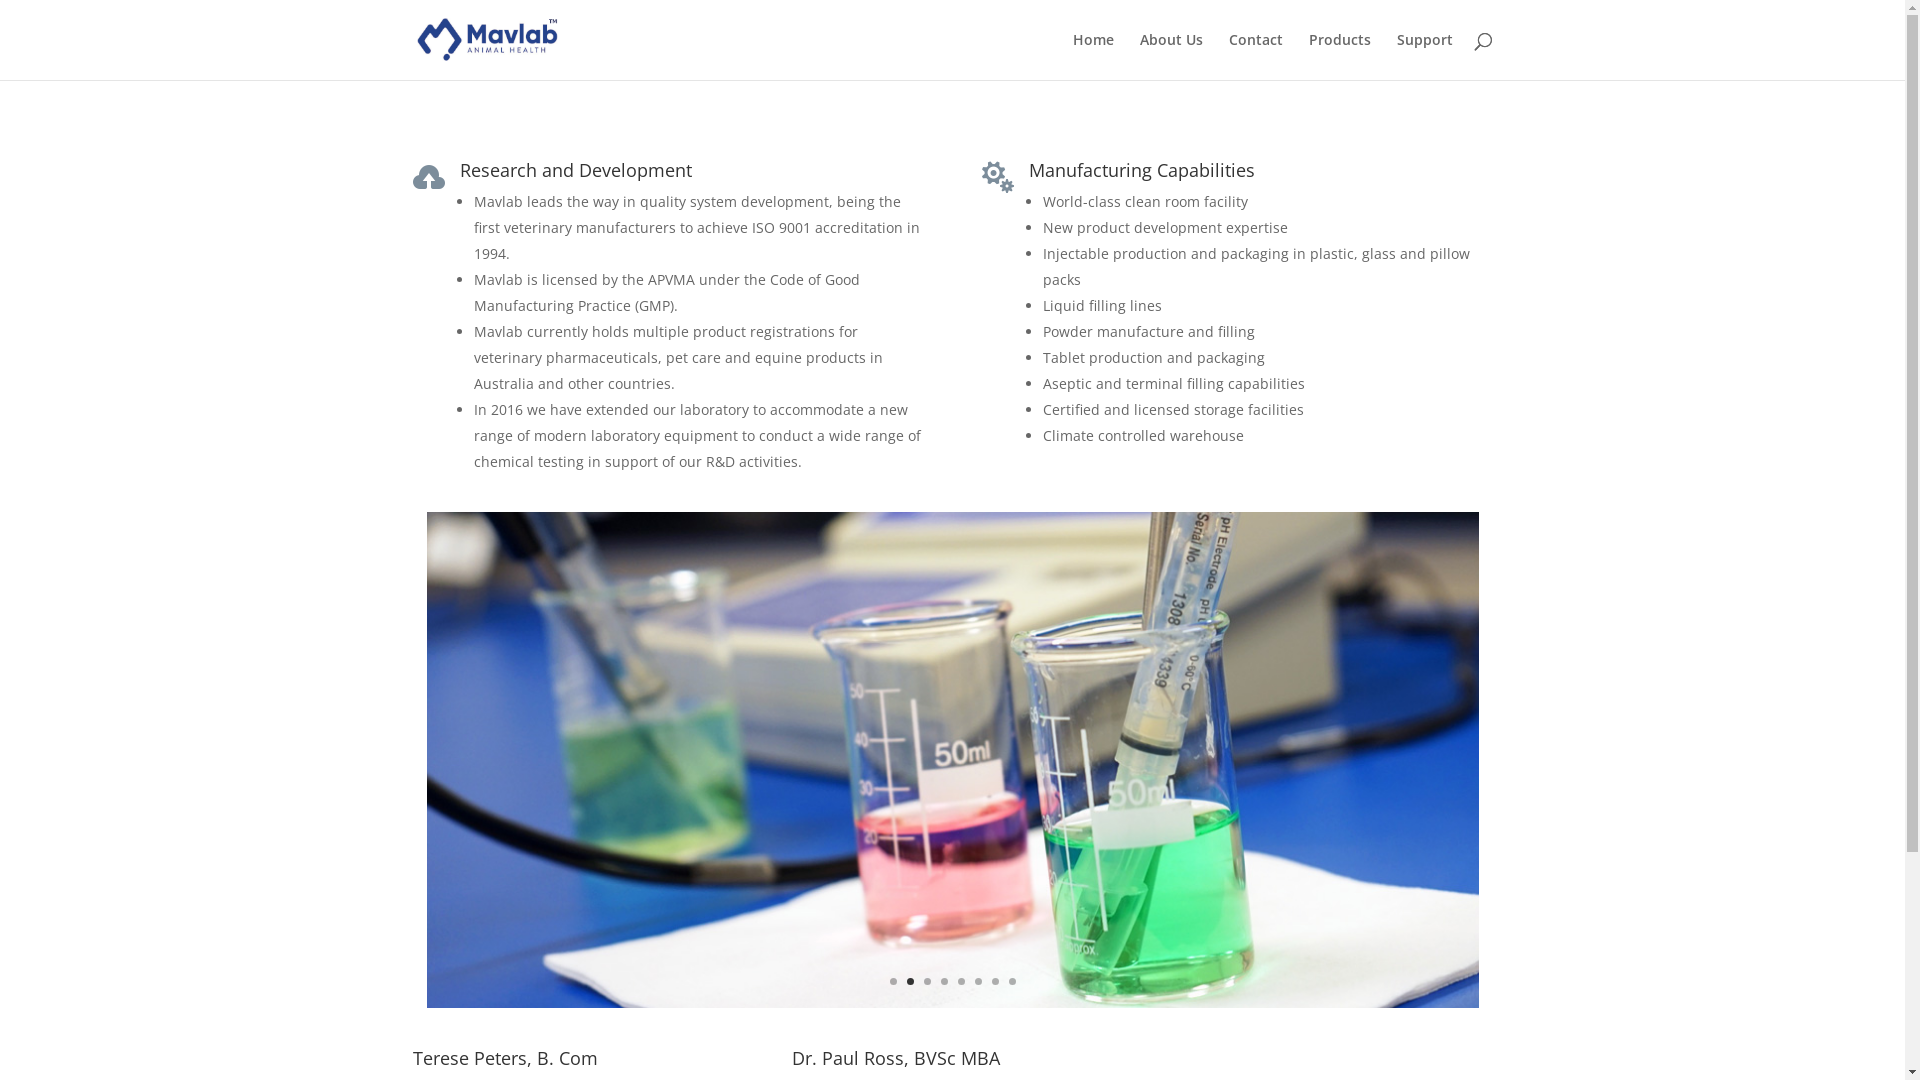 The image size is (1920, 1080). Describe the element at coordinates (1092, 56) in the screenshot. I see `Home` at that location.